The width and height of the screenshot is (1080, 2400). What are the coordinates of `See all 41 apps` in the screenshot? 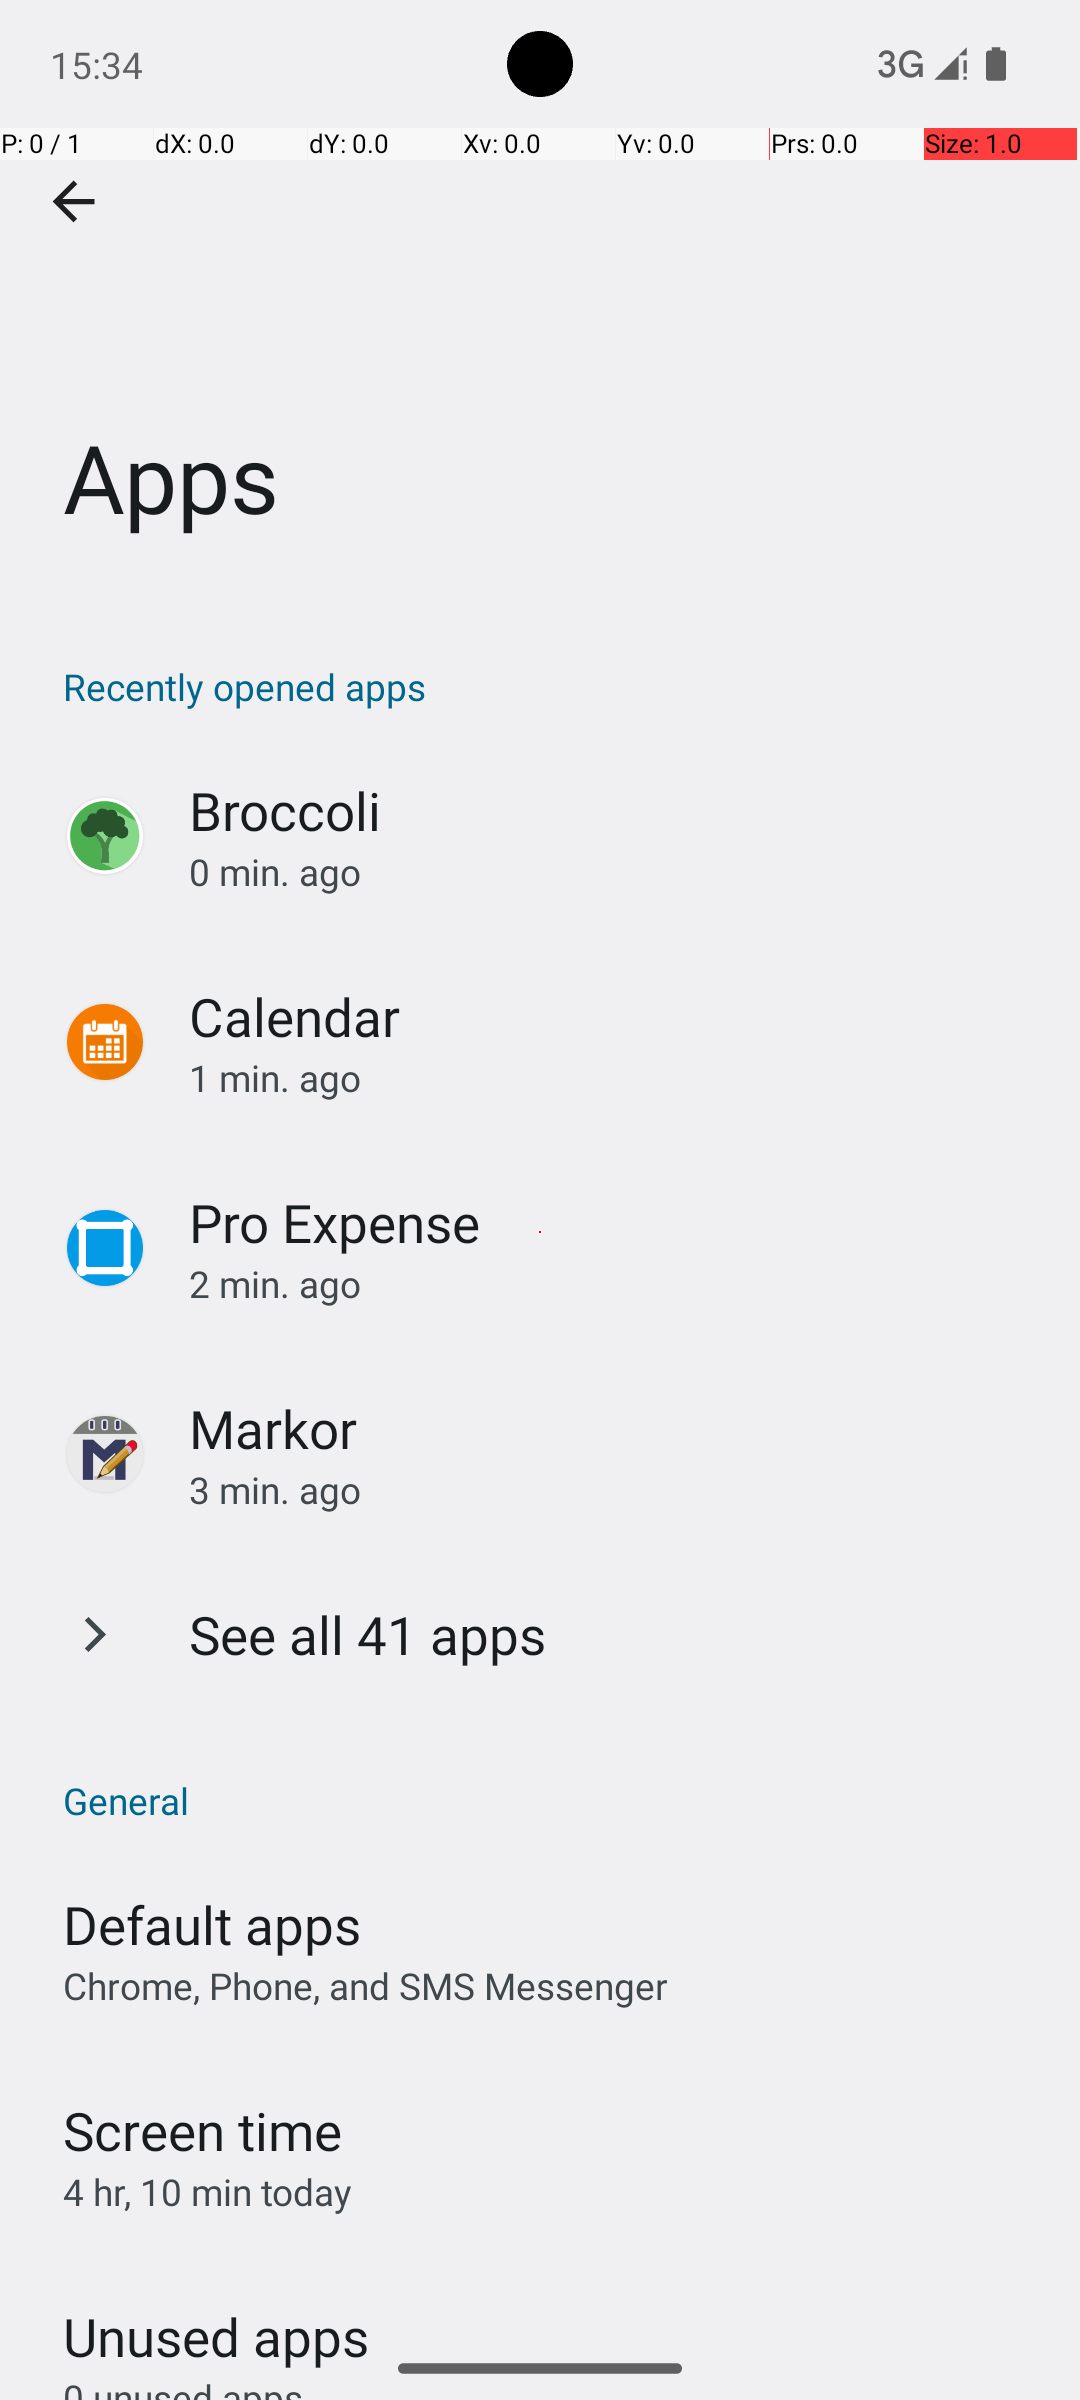 It's located at (368, 1634).